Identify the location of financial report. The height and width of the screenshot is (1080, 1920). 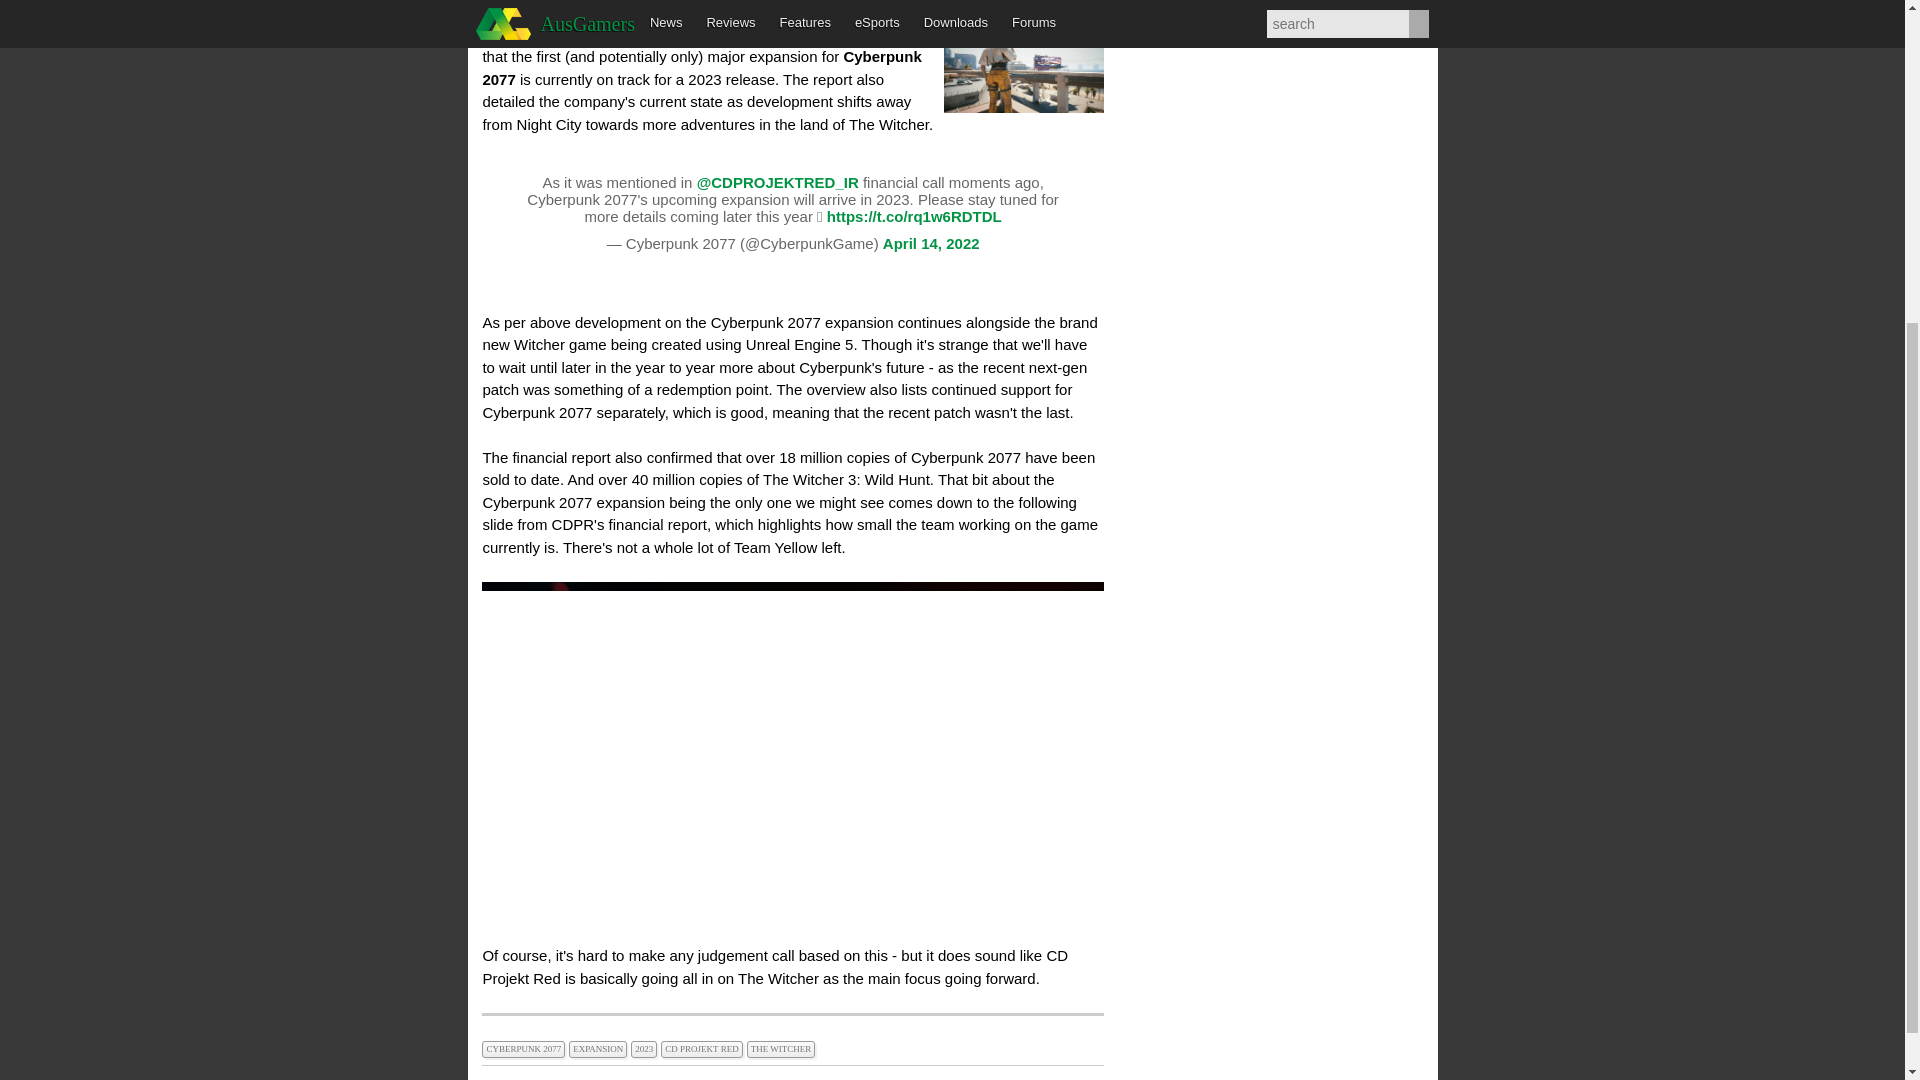
(664, 34).